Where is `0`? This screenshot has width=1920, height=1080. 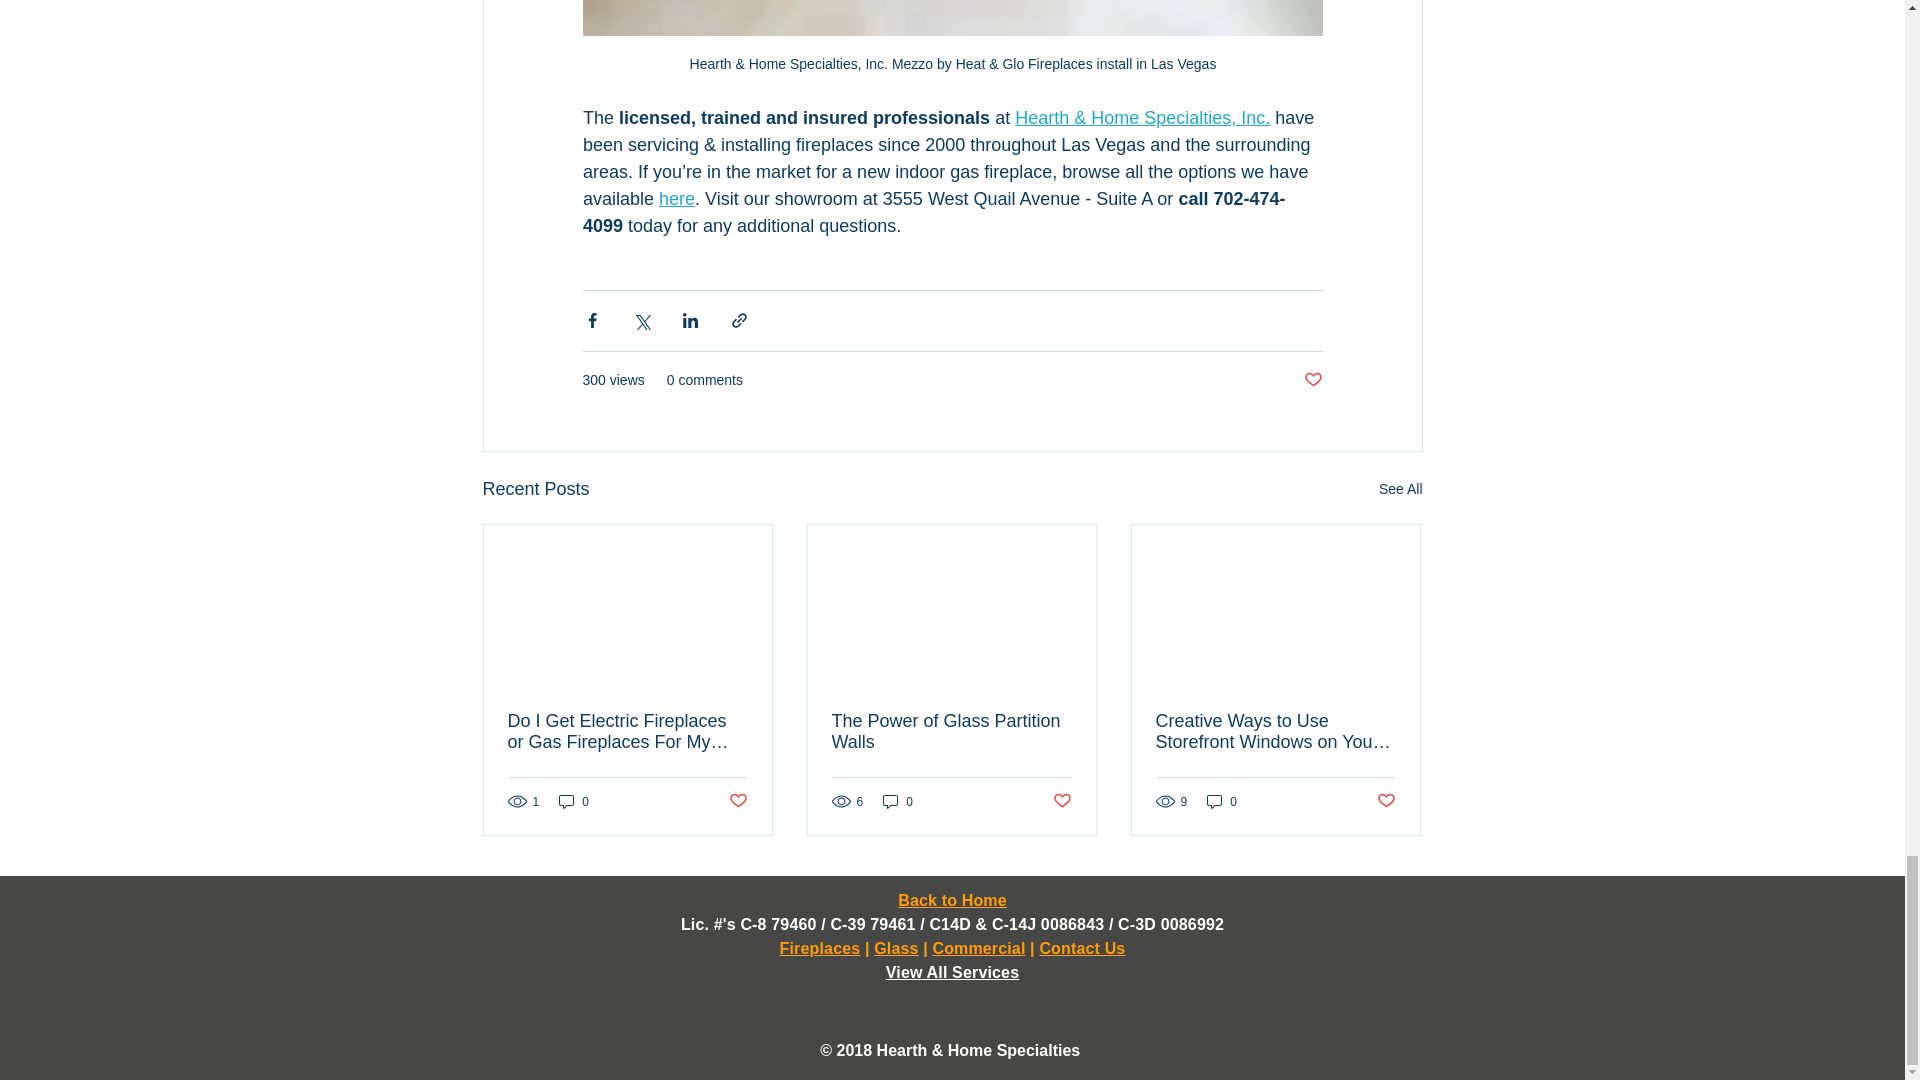
0 is located at coordinates (574, 801).